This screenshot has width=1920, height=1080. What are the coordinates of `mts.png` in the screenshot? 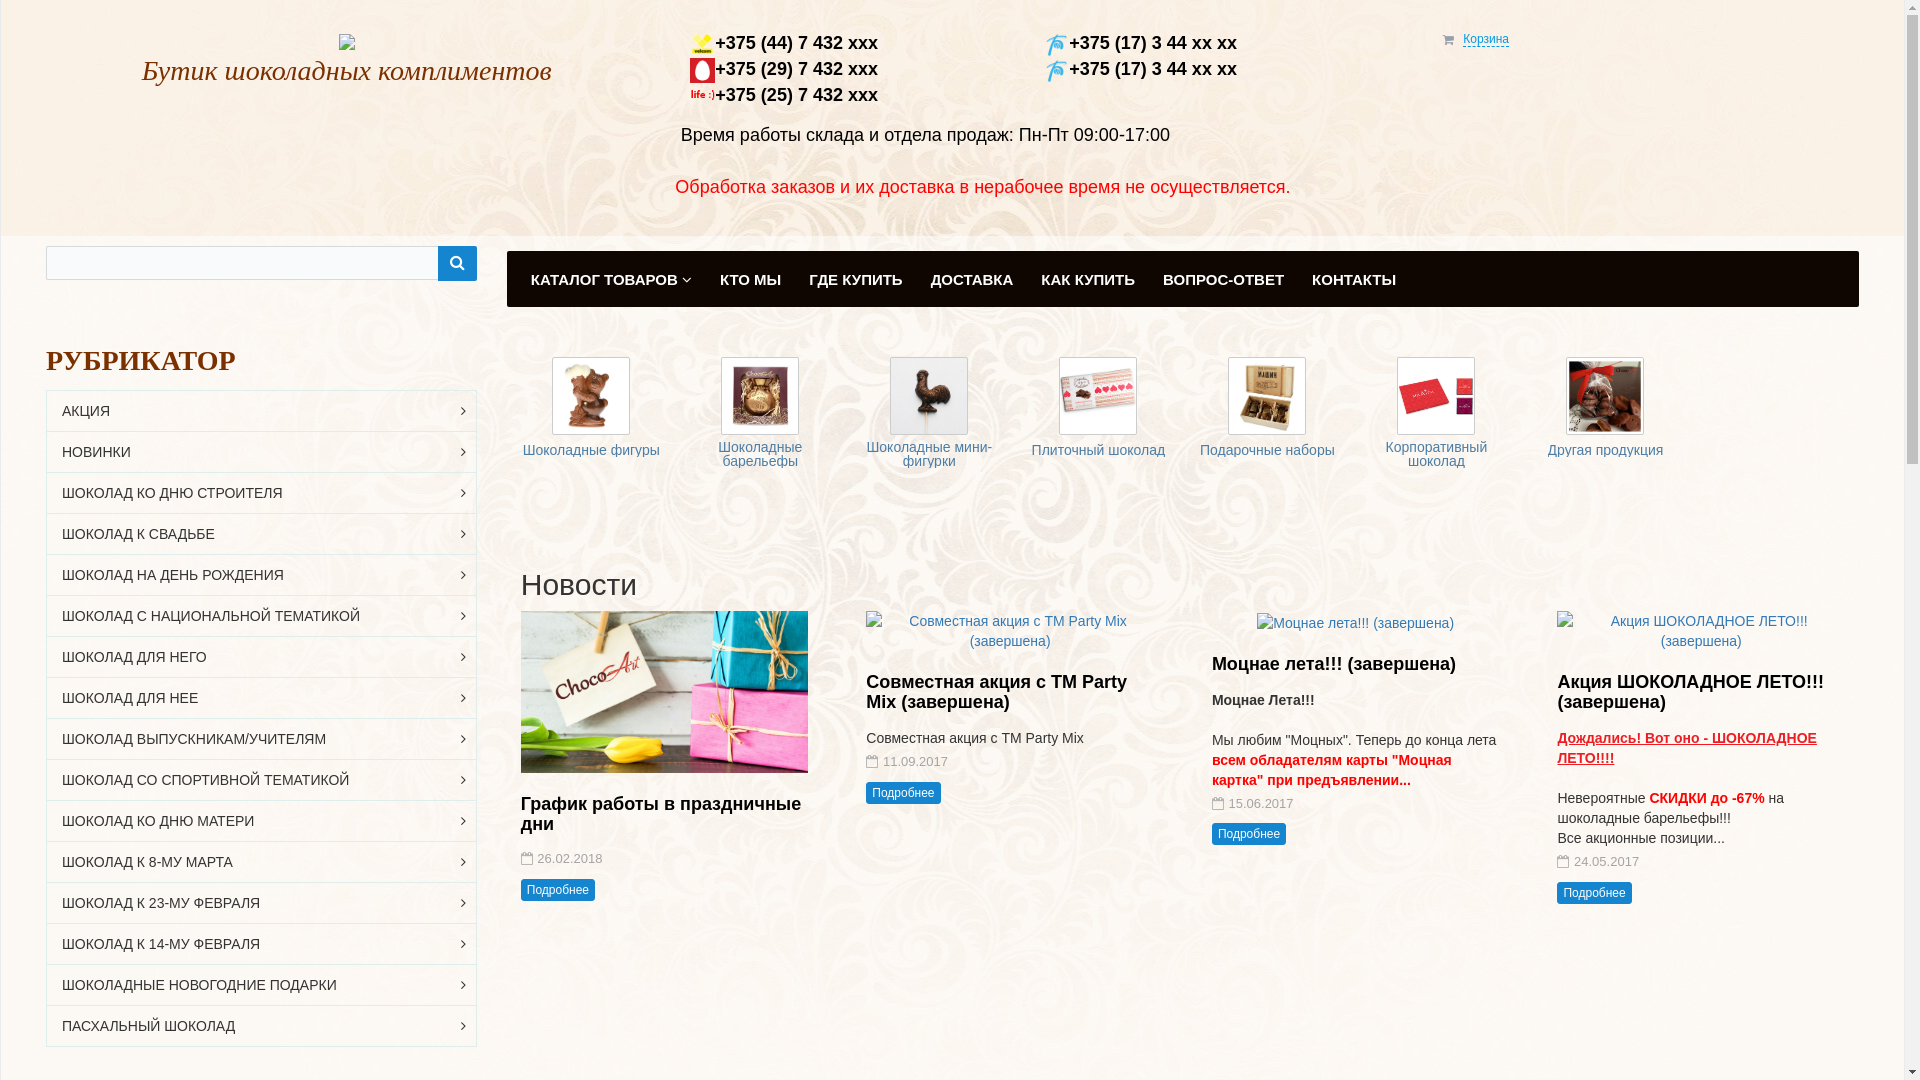 It's located at (702, 70).